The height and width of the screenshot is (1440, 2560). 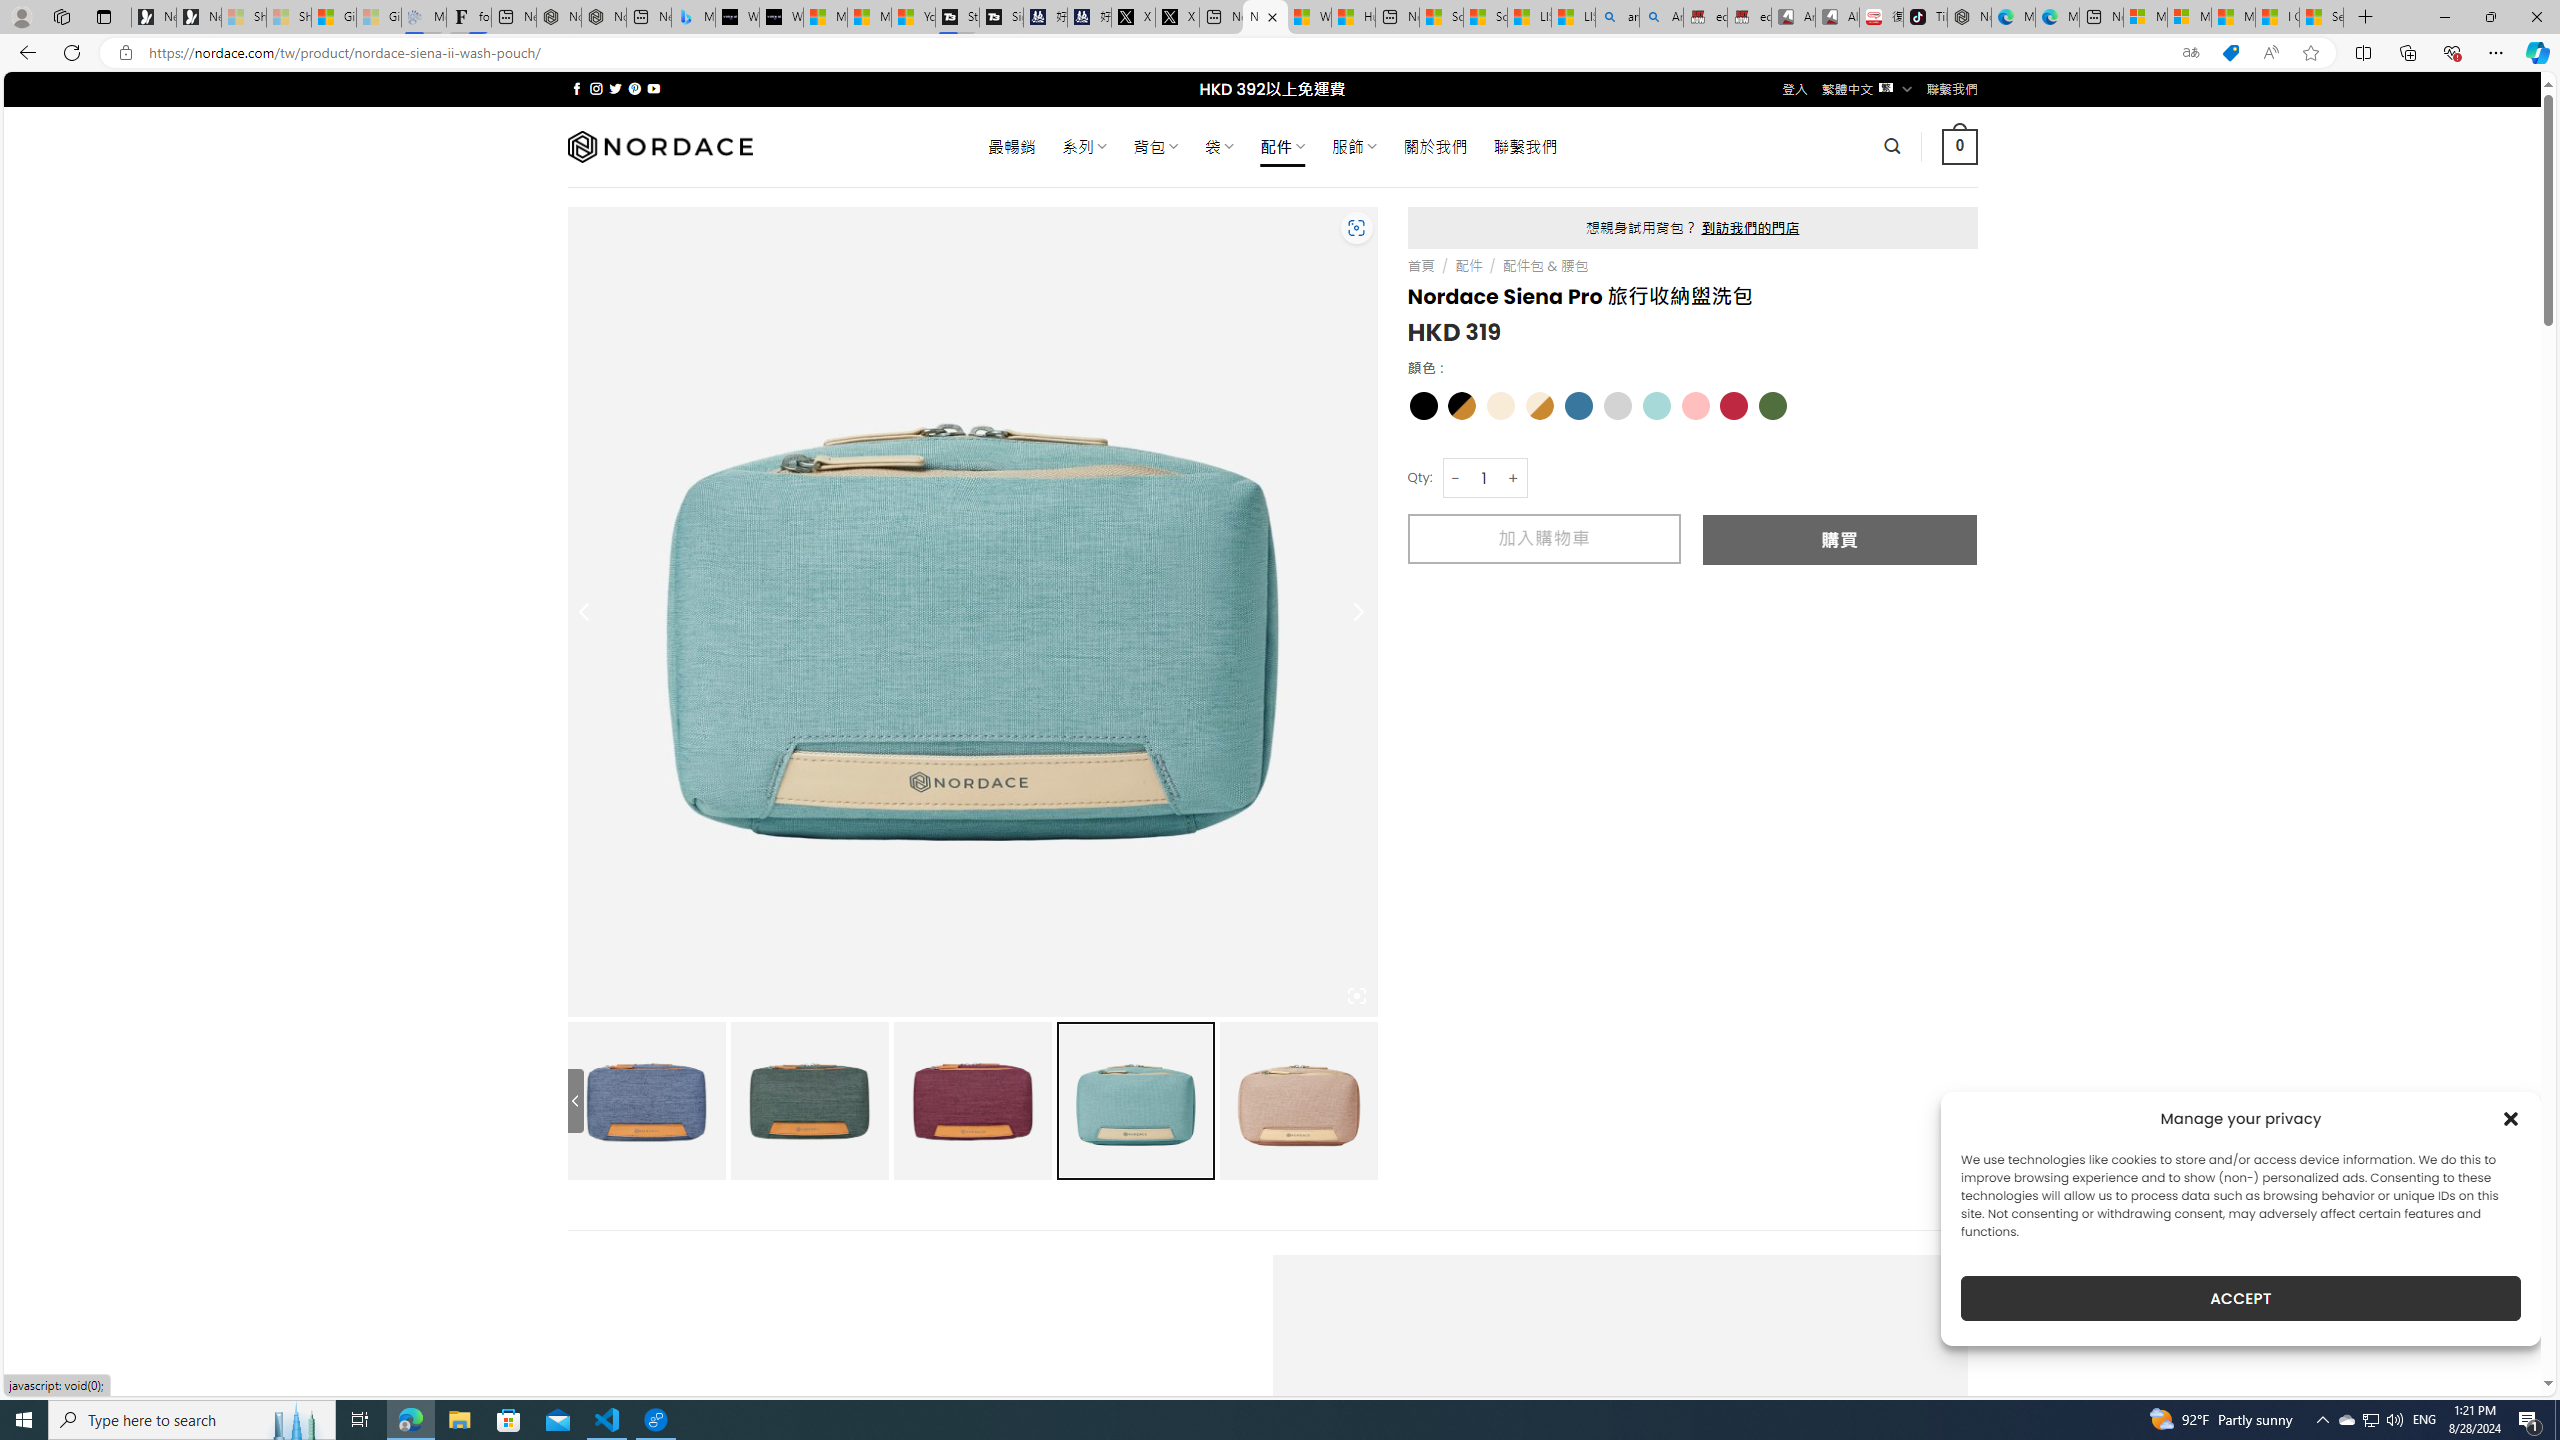 I want to click on Wildlife - MSN, so click(x=1309, y=17).